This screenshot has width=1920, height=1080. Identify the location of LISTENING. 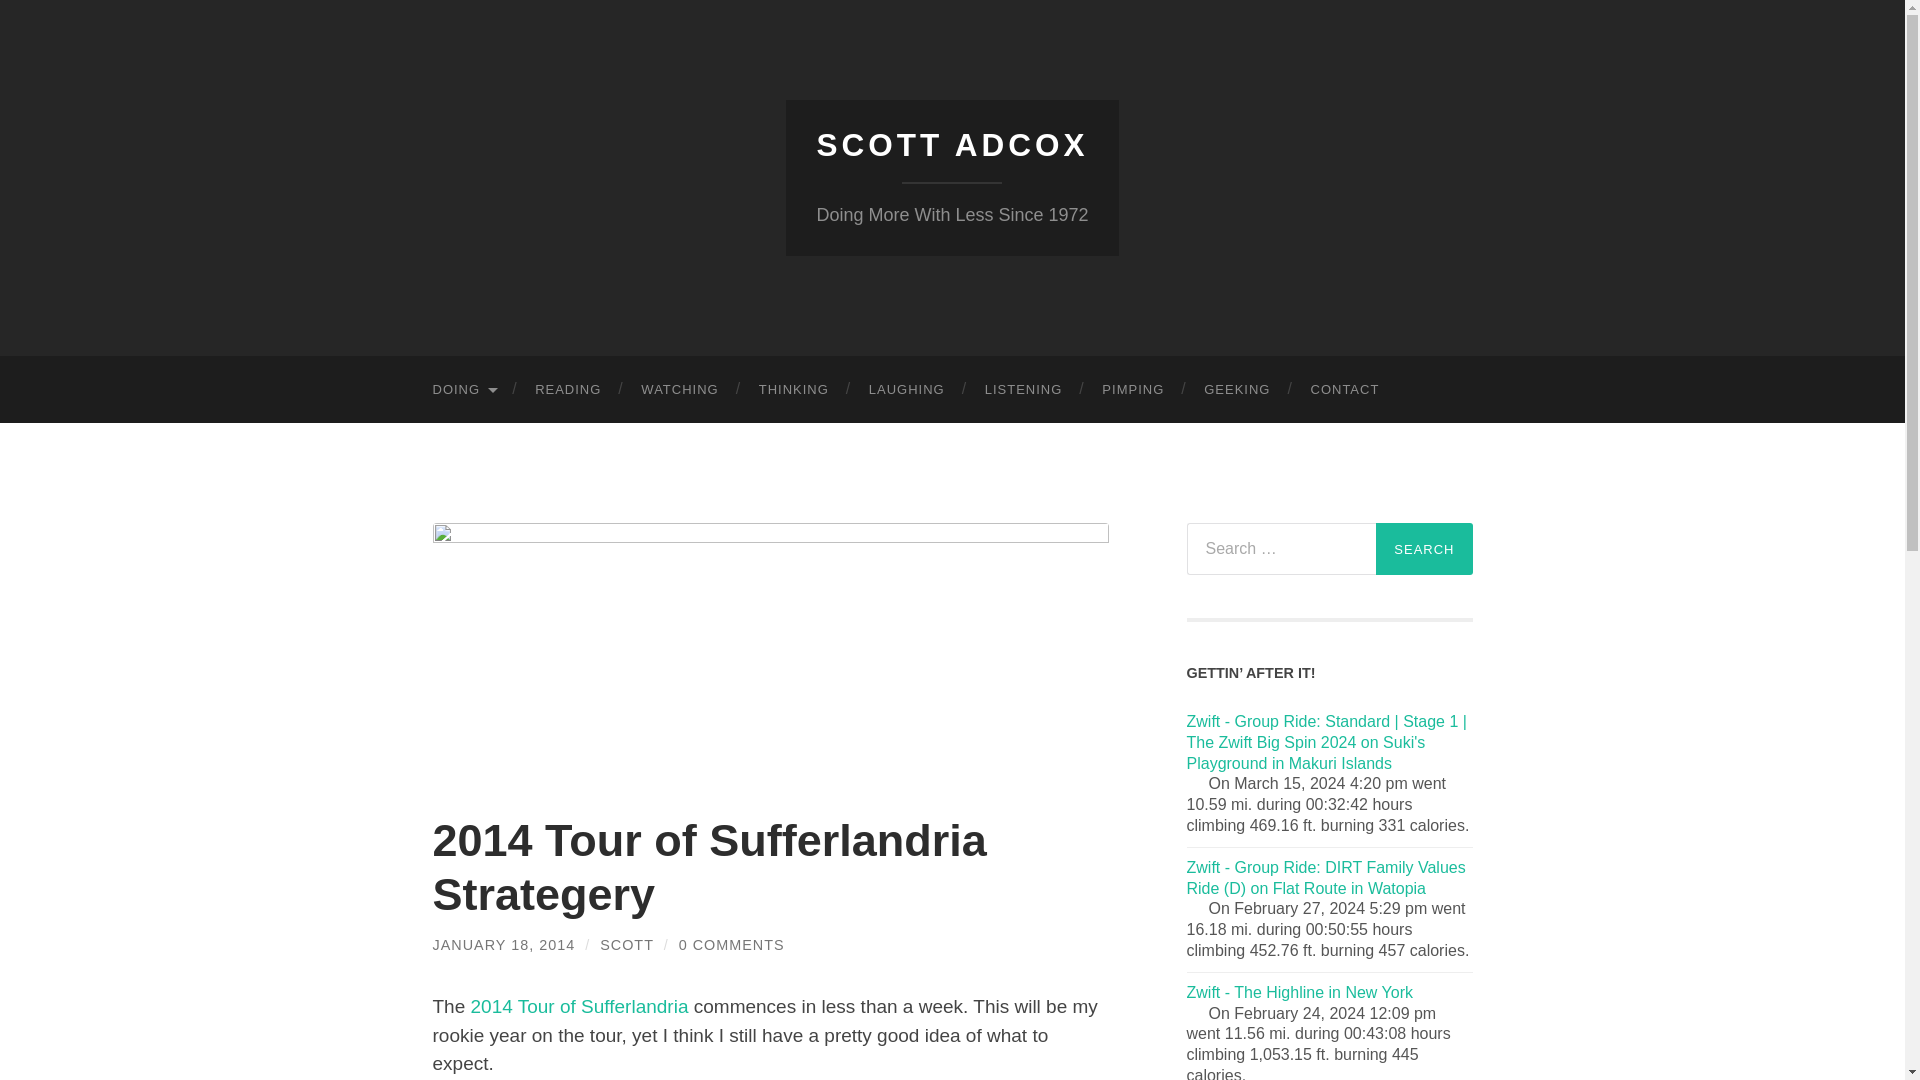
(1024, 390).